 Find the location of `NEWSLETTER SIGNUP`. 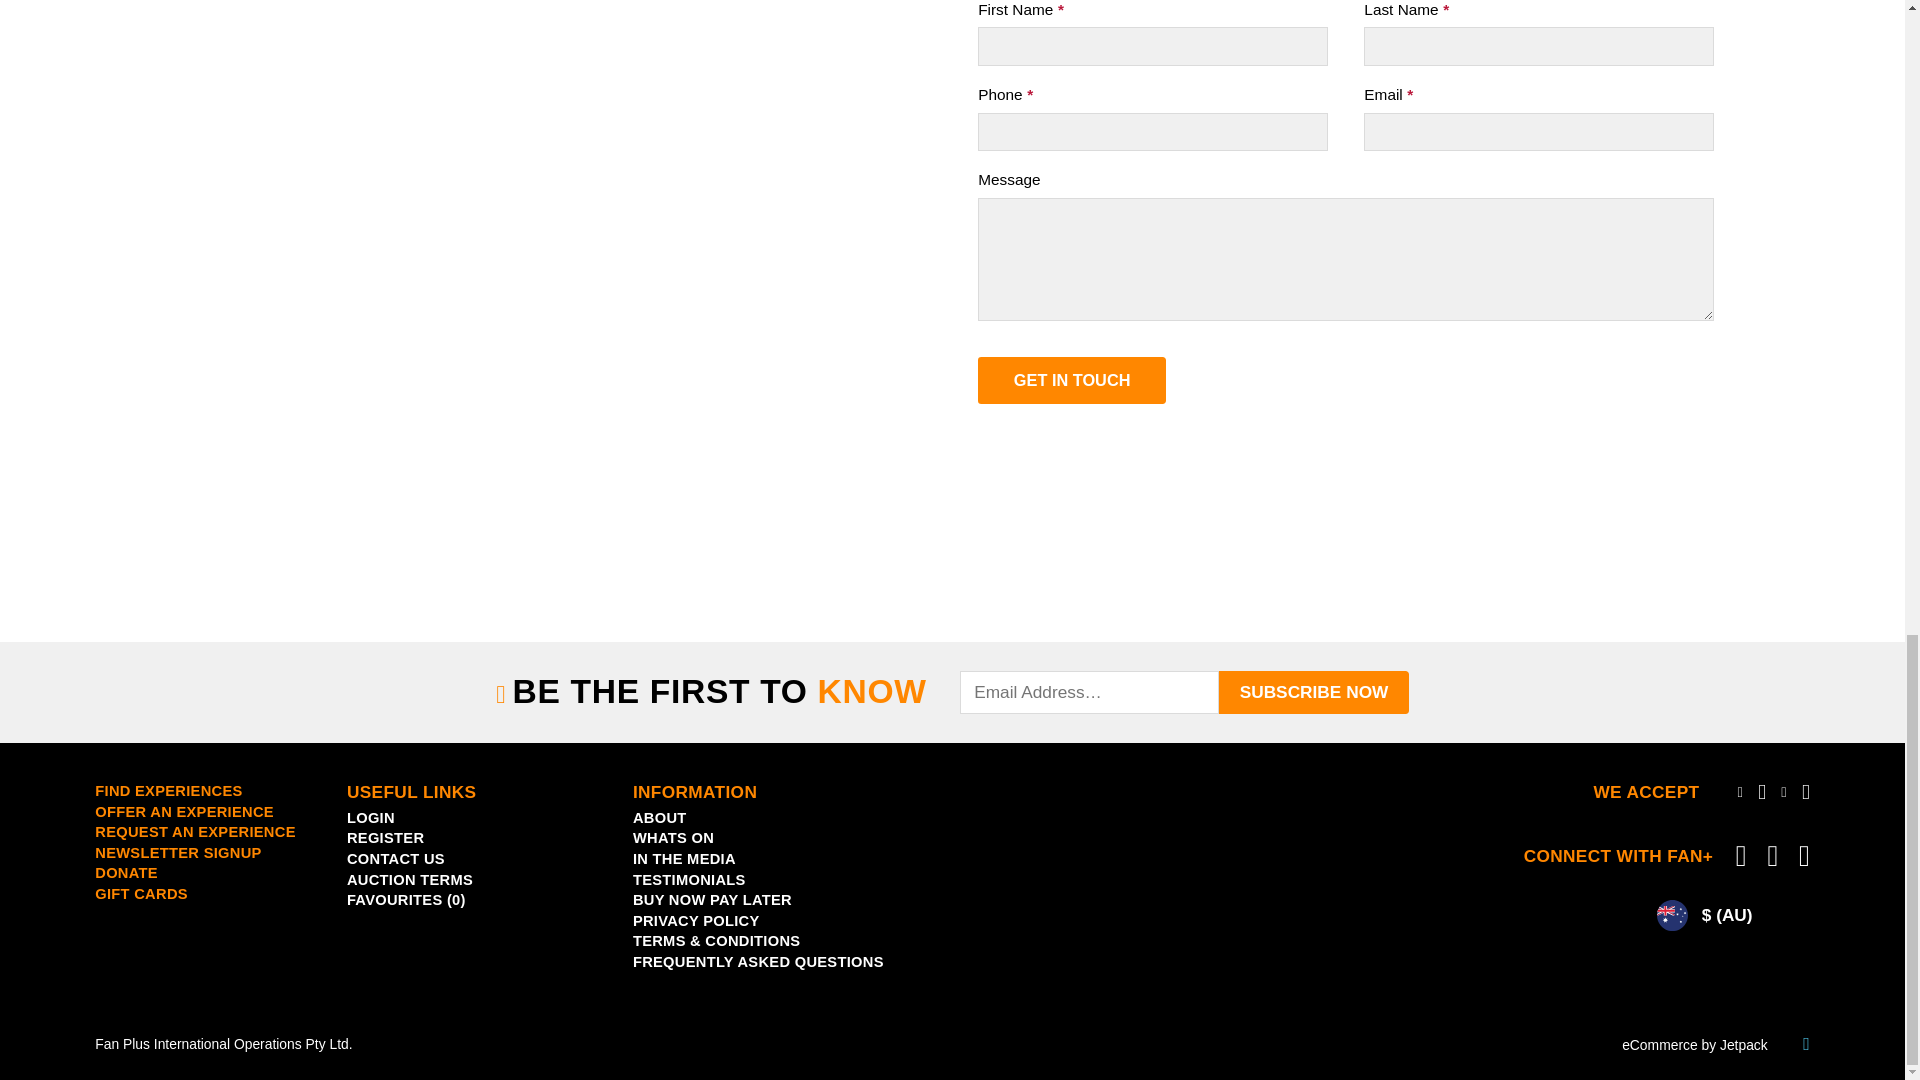

NEWSLETTER SIGNUP is located at coordinates (178, 852).